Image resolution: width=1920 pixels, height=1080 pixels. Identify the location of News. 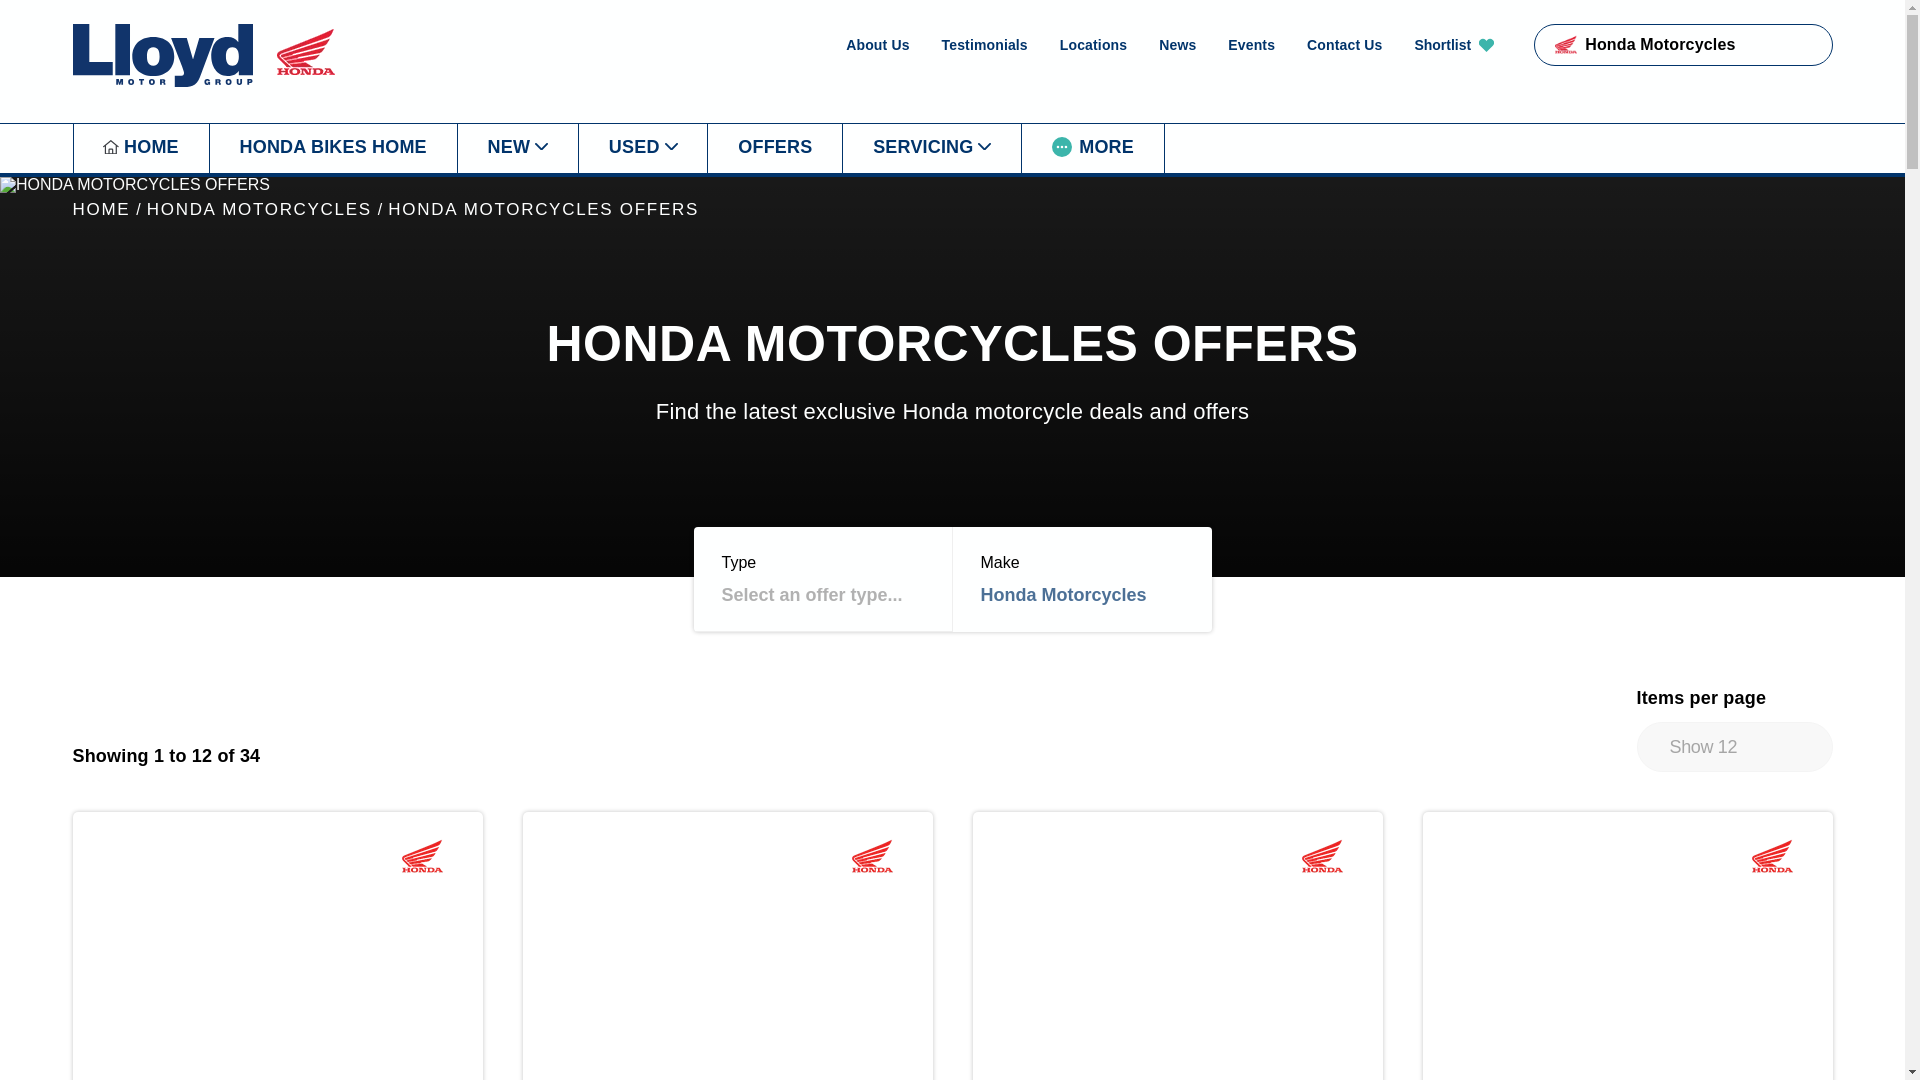
(1178, 44).